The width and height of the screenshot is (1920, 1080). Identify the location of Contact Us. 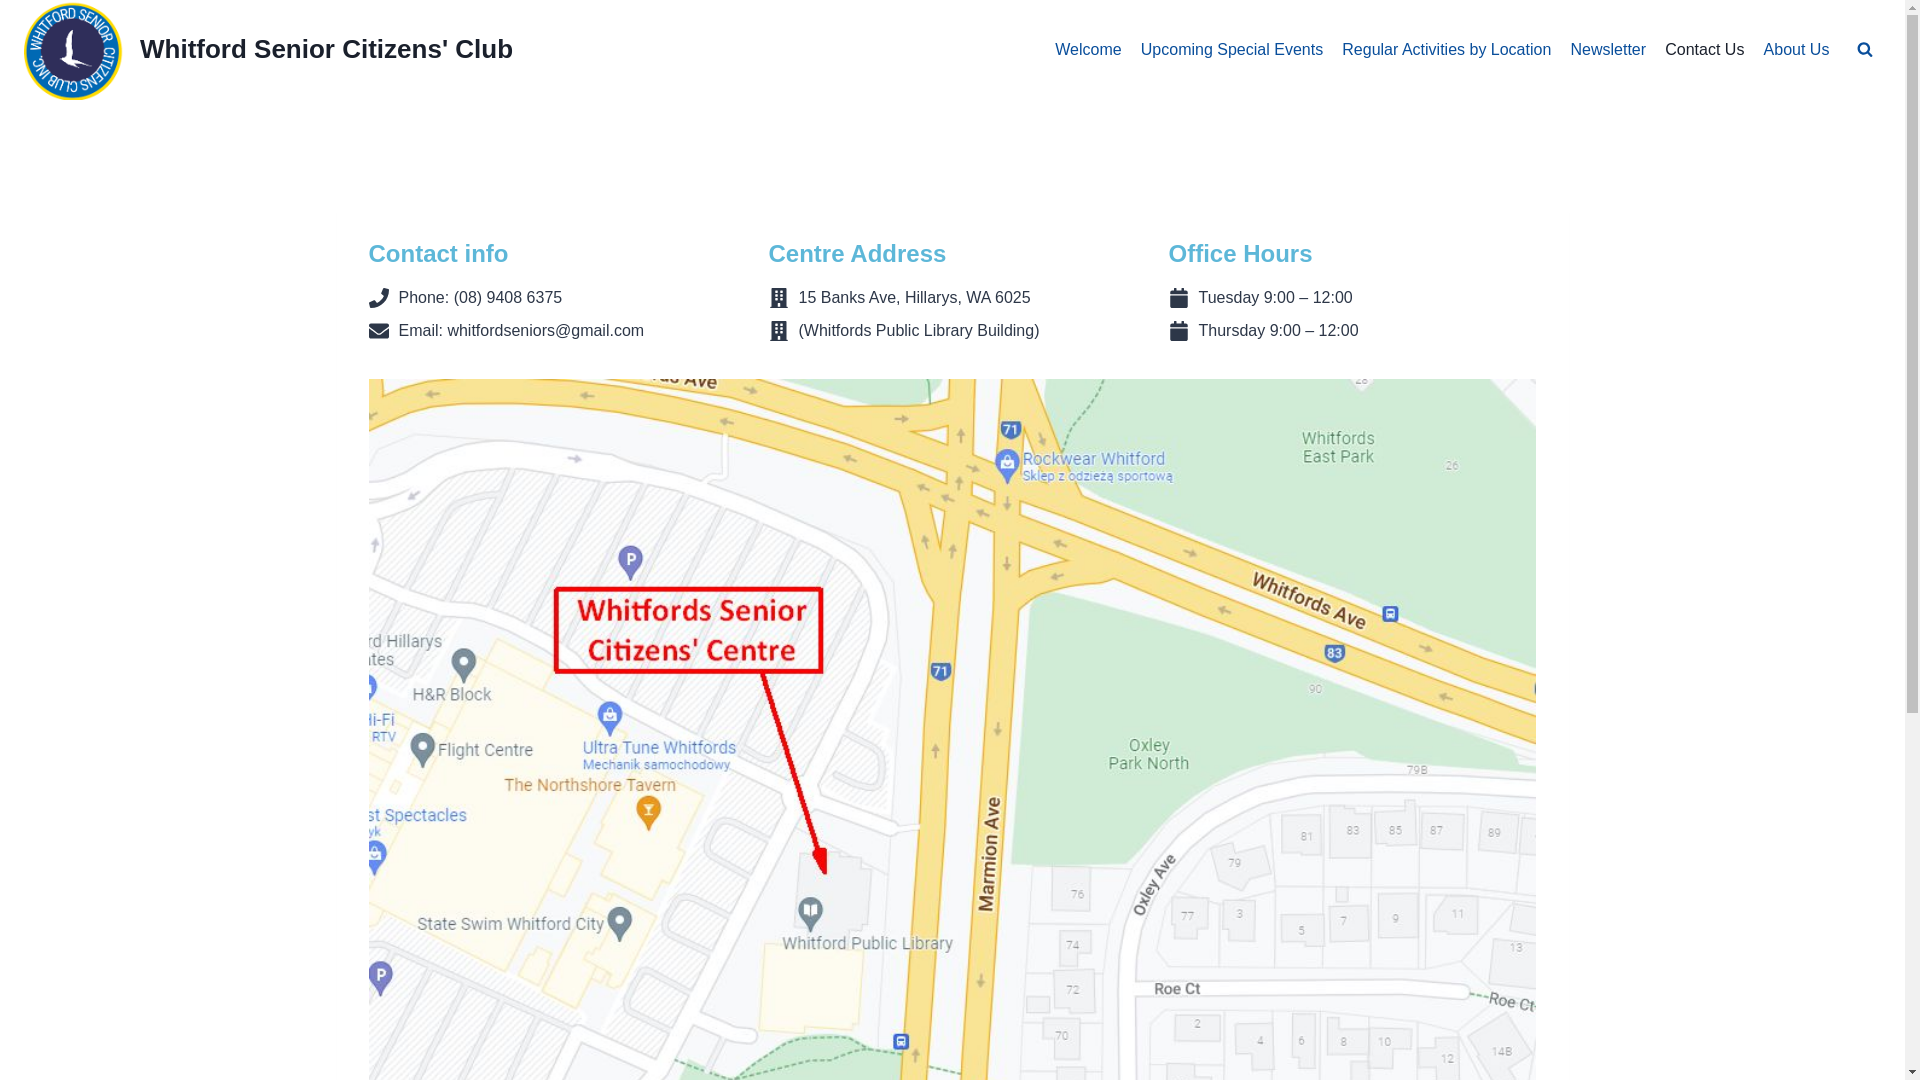
(1705, 50).